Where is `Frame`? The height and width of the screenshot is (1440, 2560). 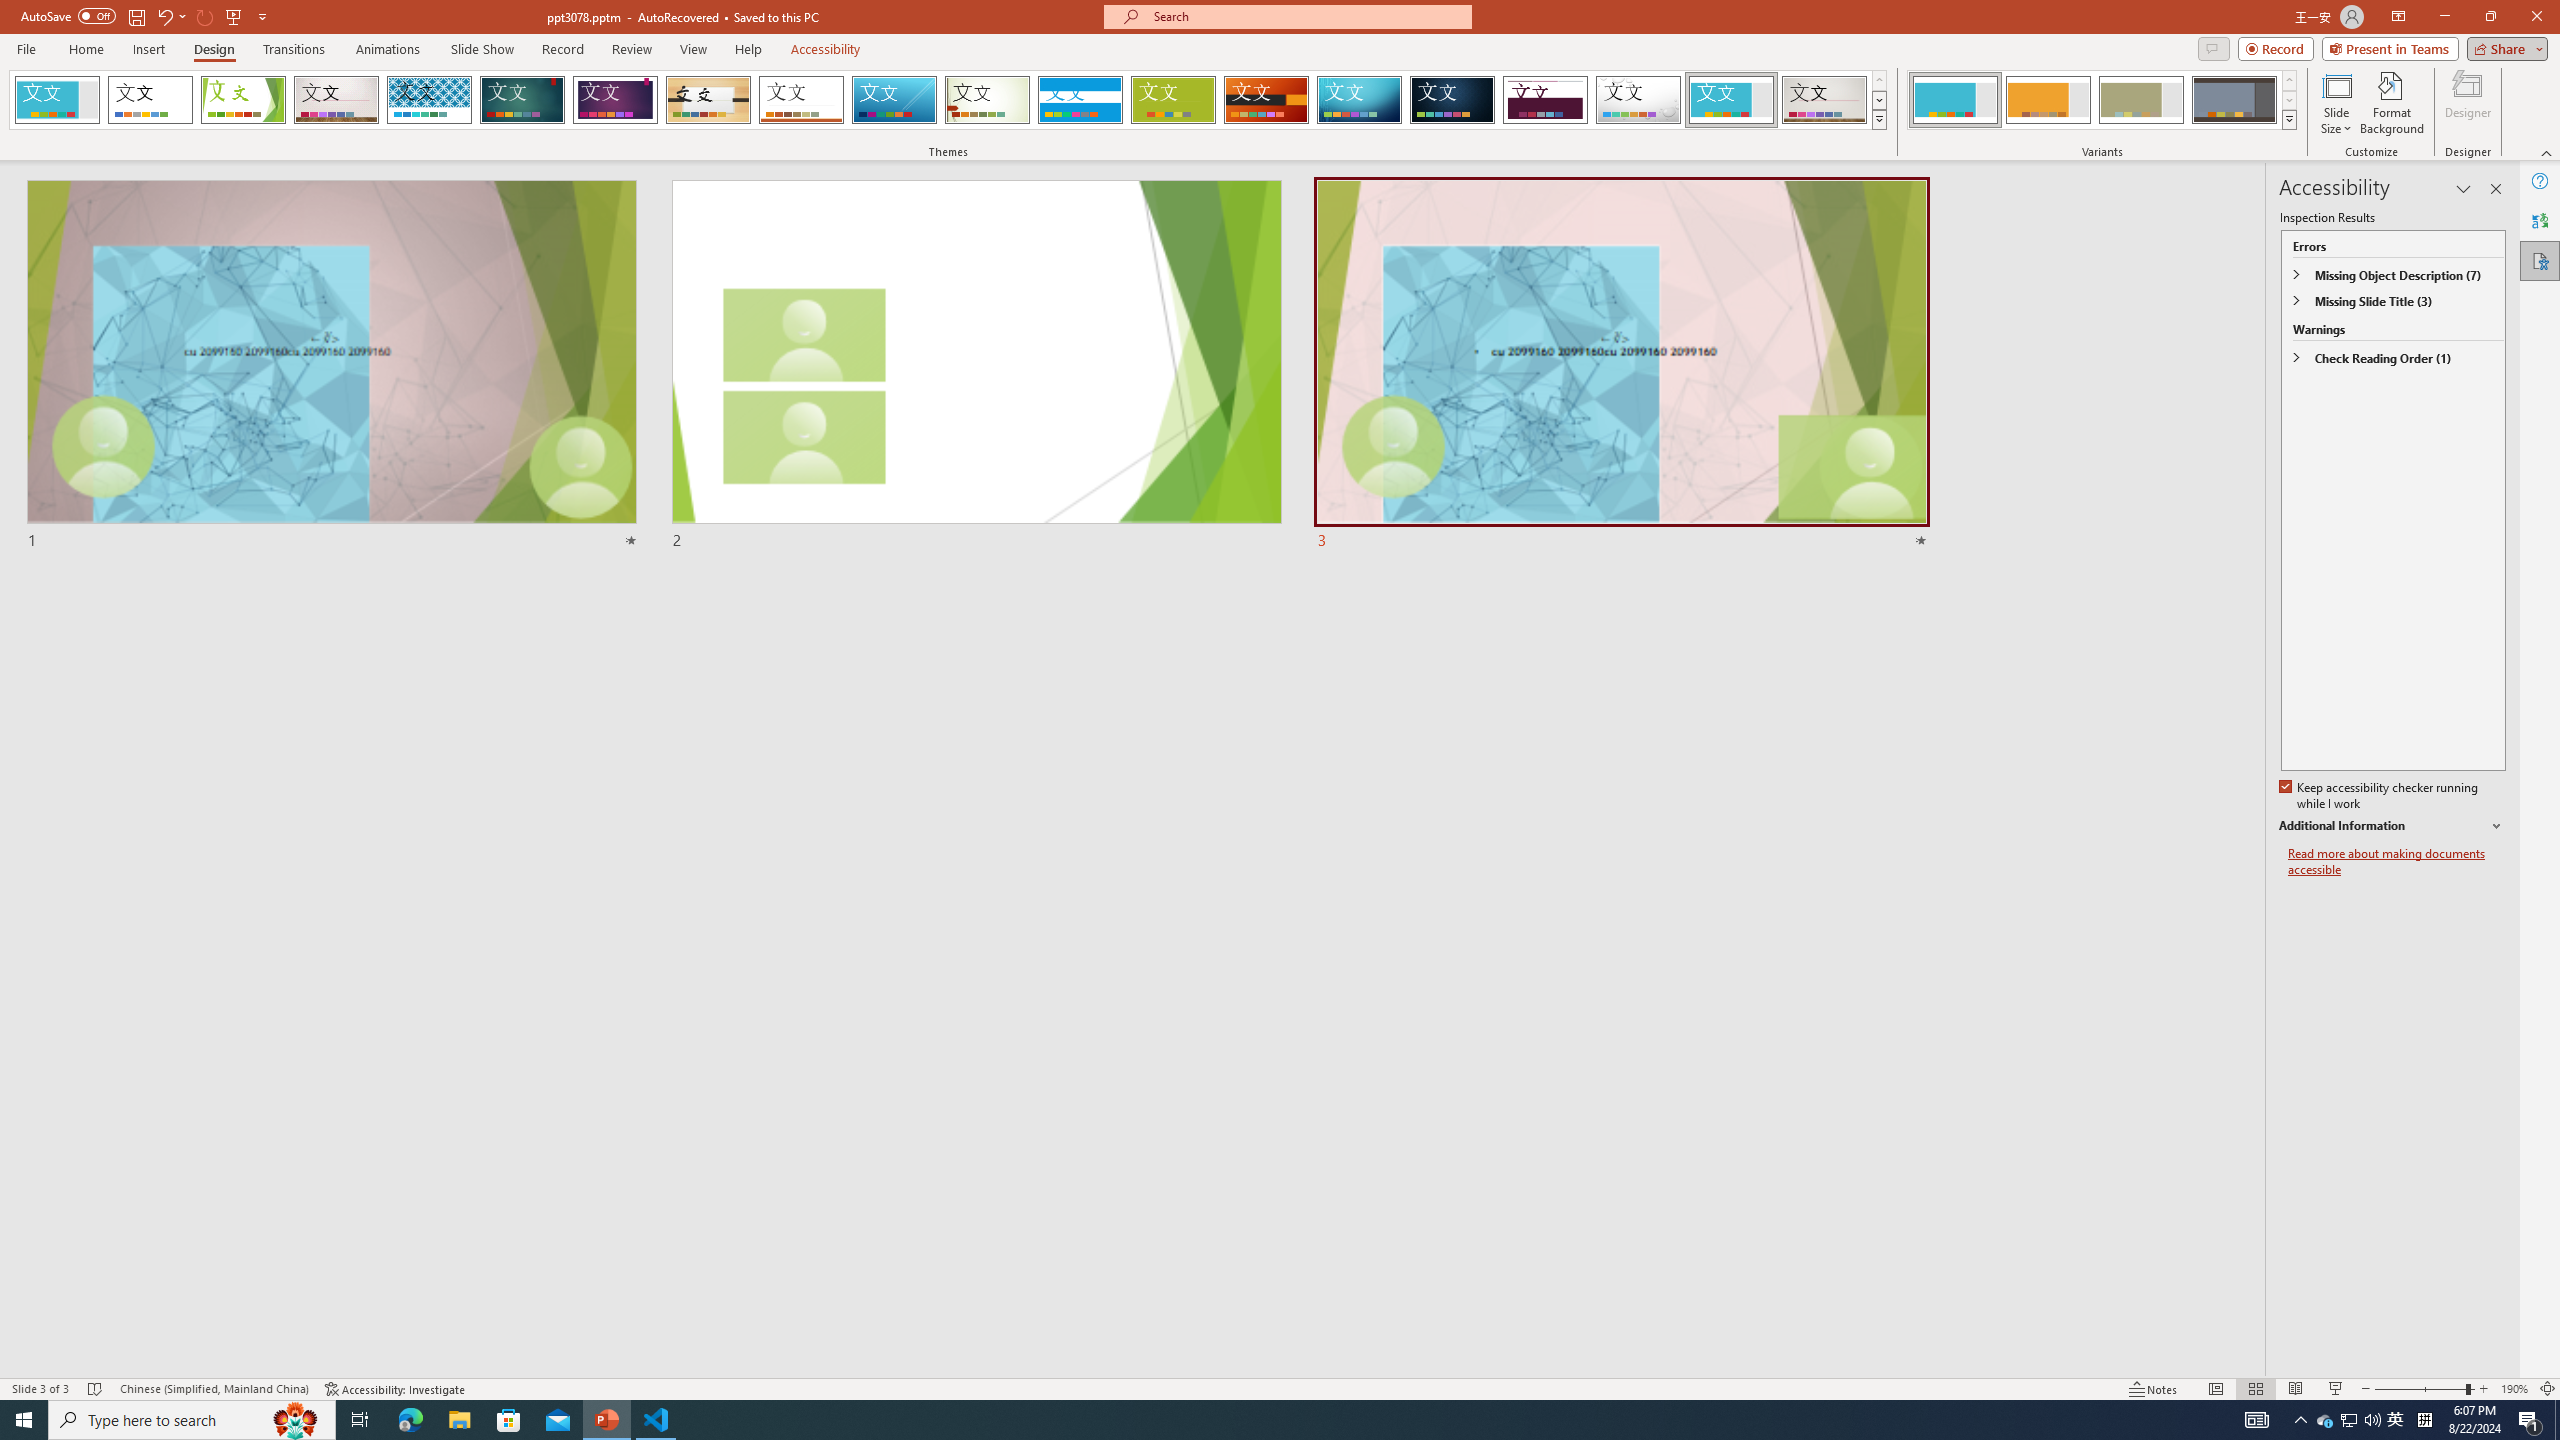
Frame is located at coordinates (1732, 100).